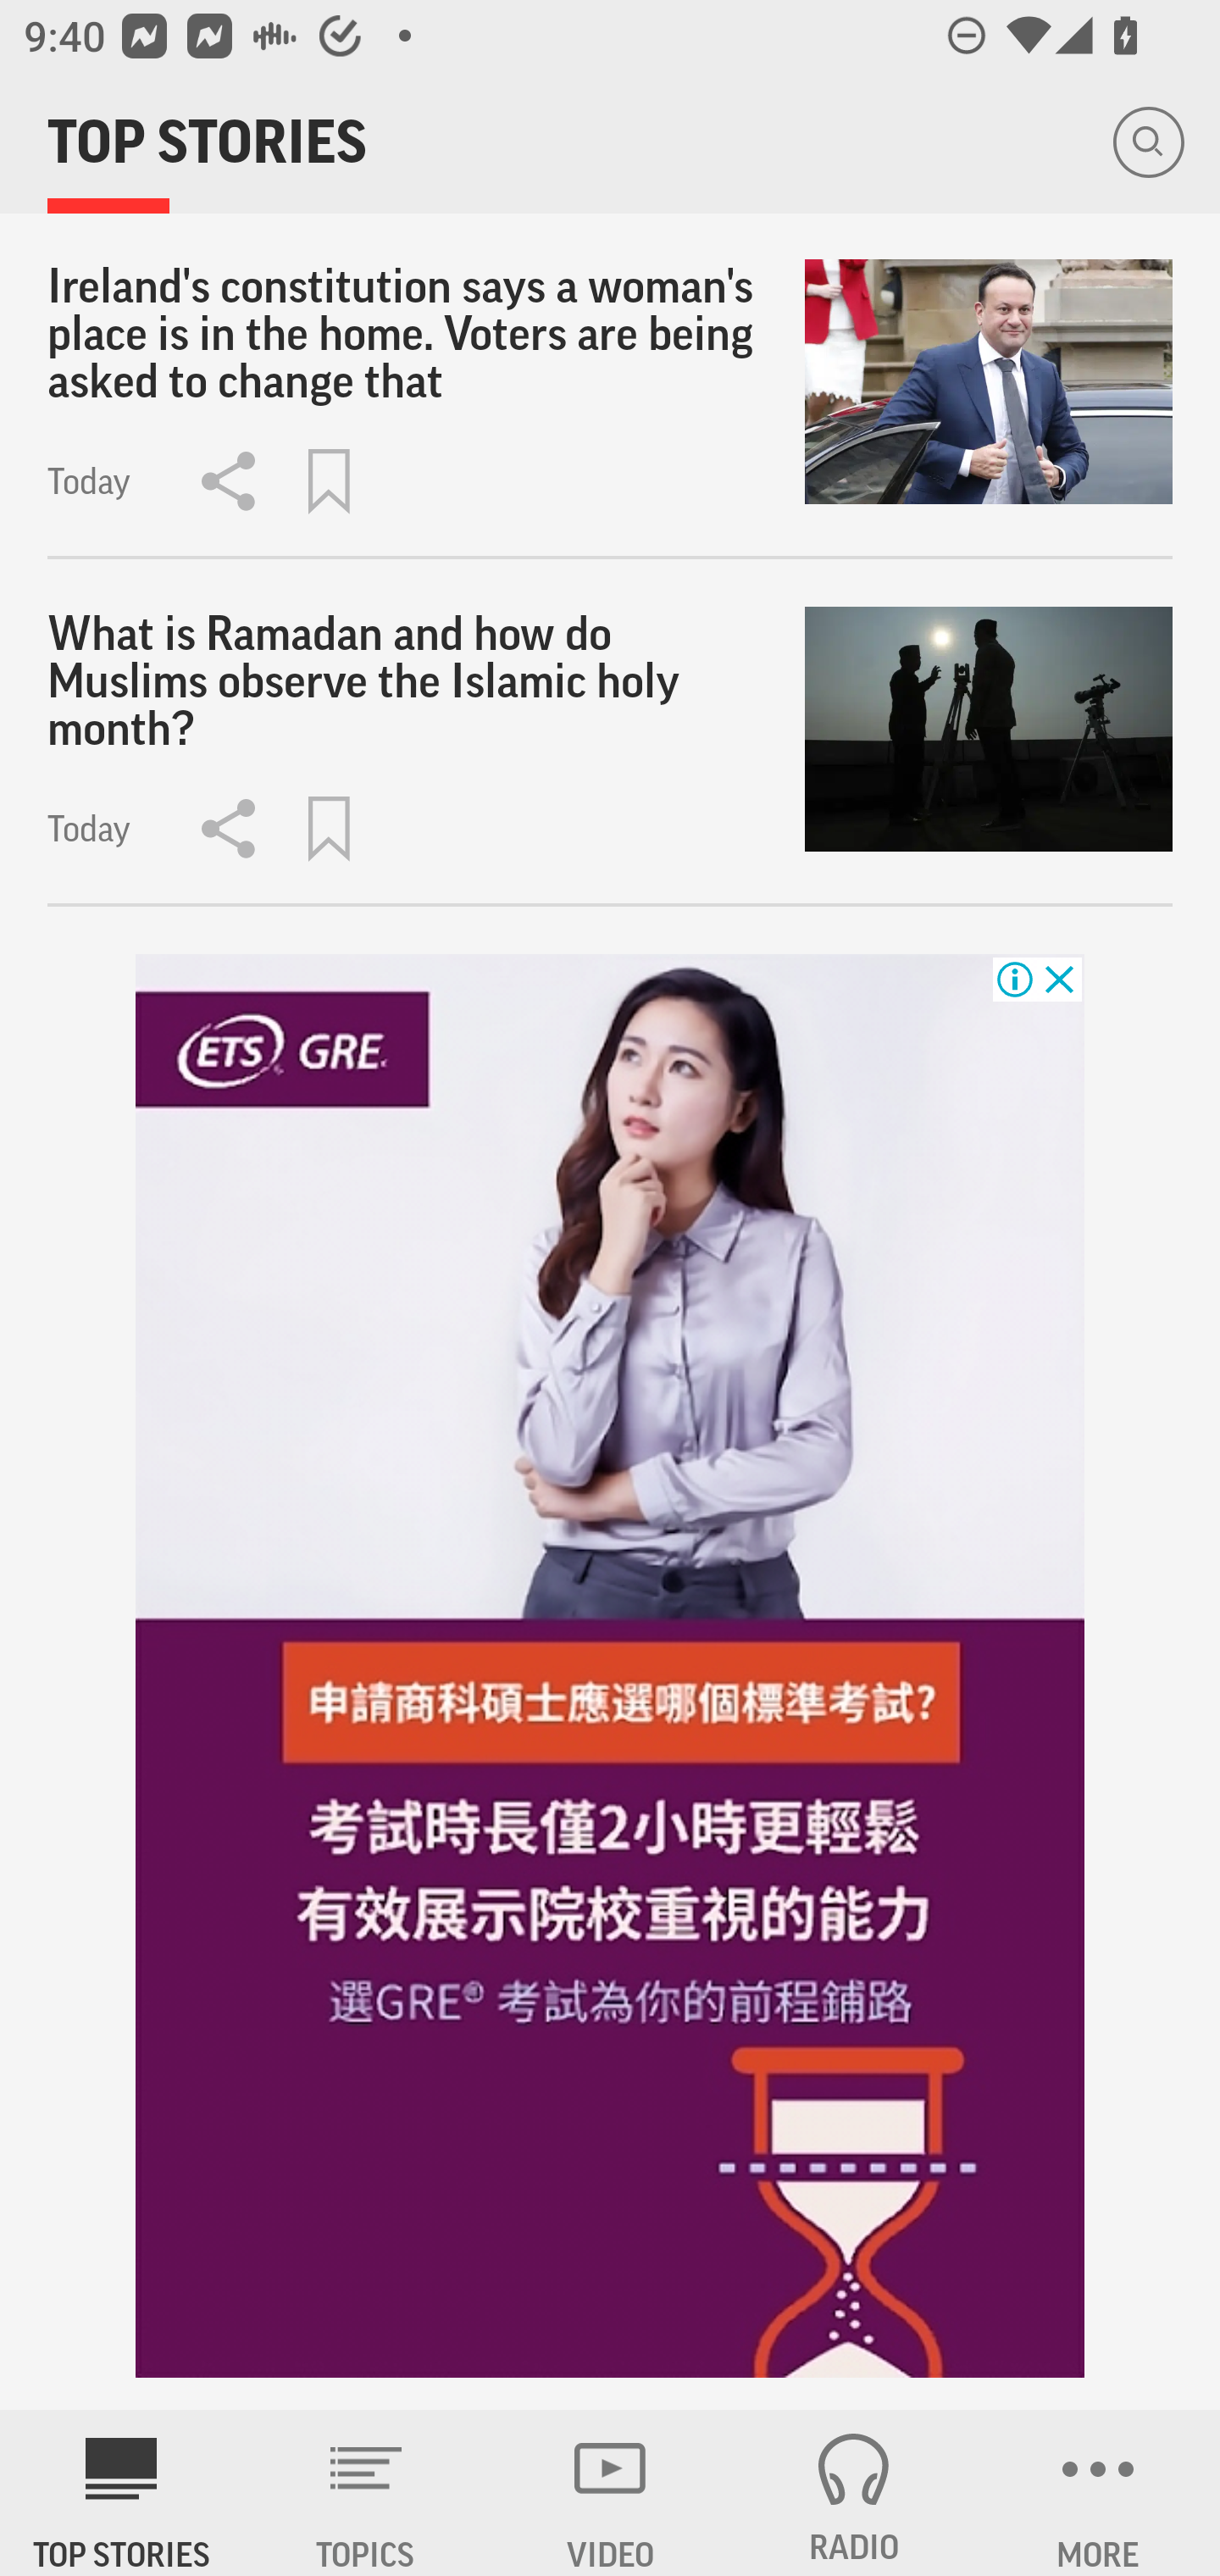  Describe the element at coordinates (122, 2493) in the screenshot. I see `AP News TOP STORIES` at that location.